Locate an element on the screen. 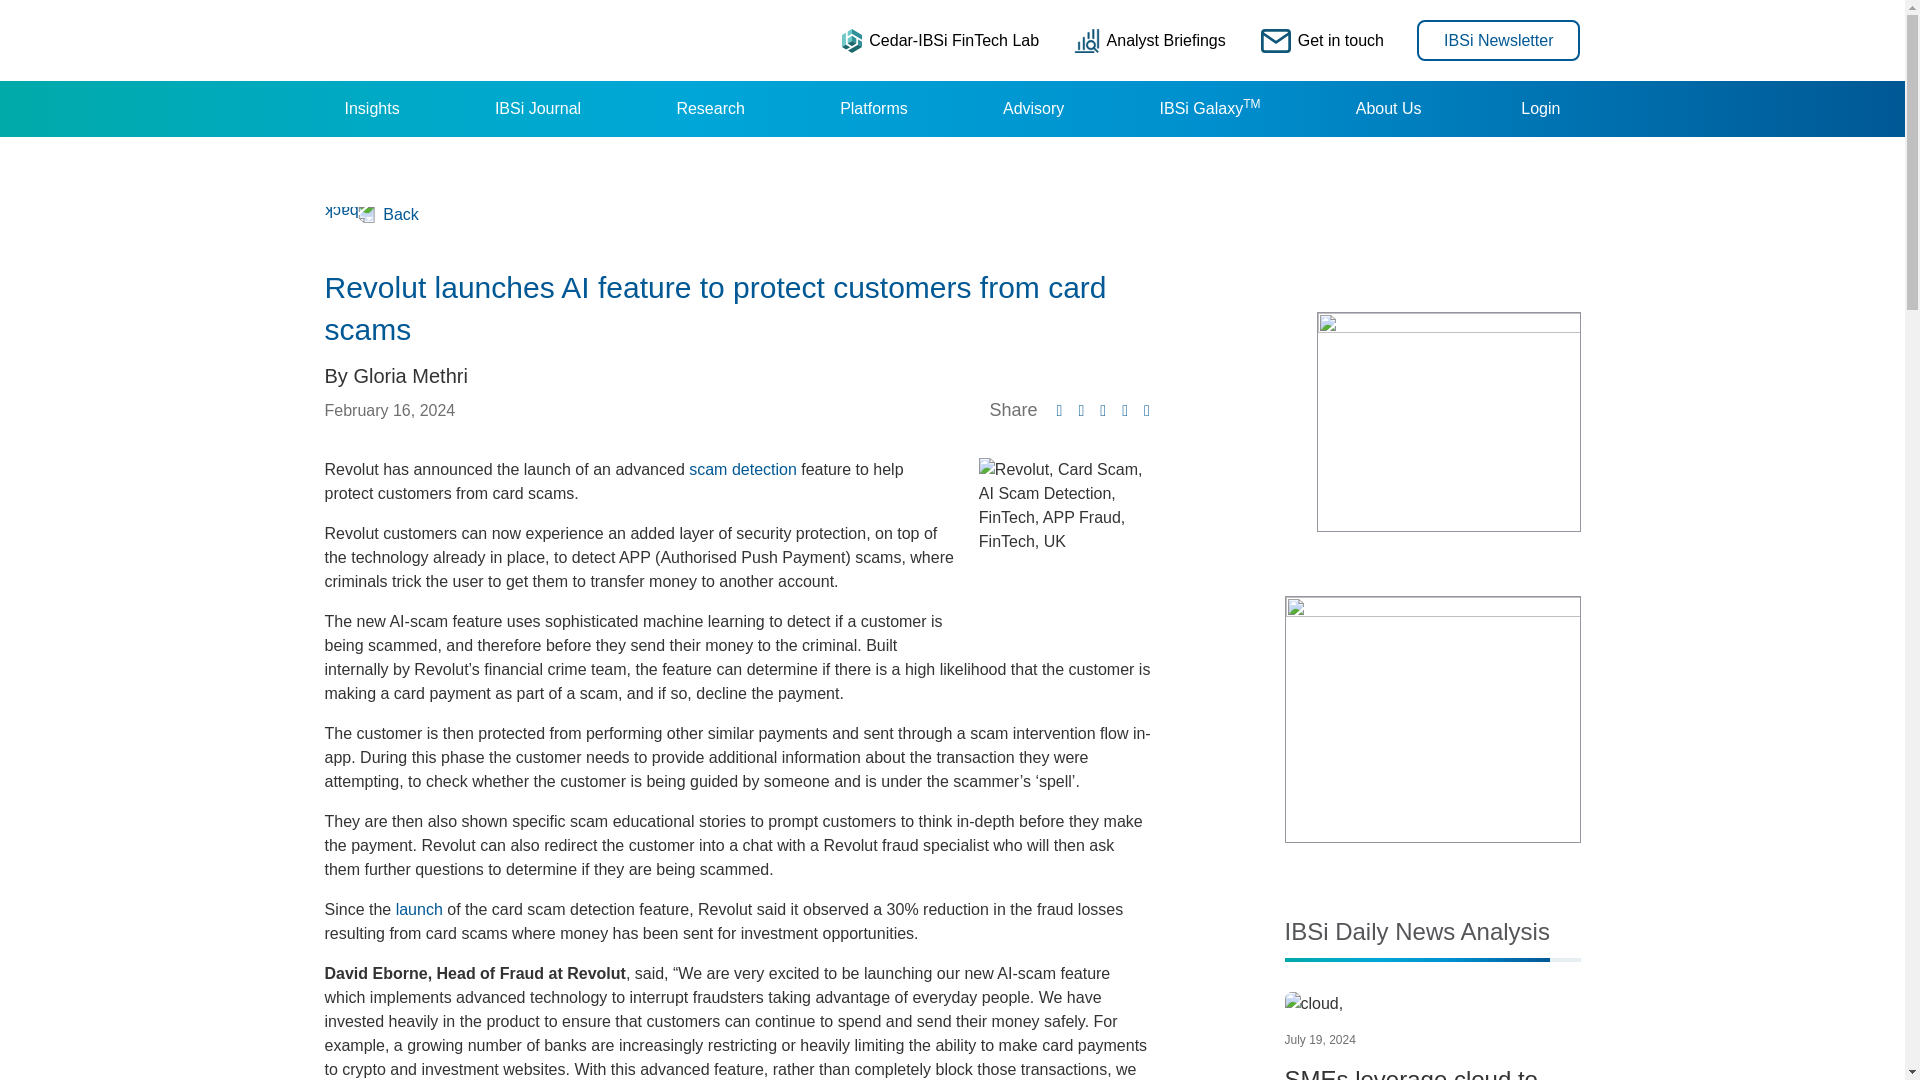 This screenshot has width=1920, height=1080. IBSi Newsletter is located at coordinates (1498, 40).